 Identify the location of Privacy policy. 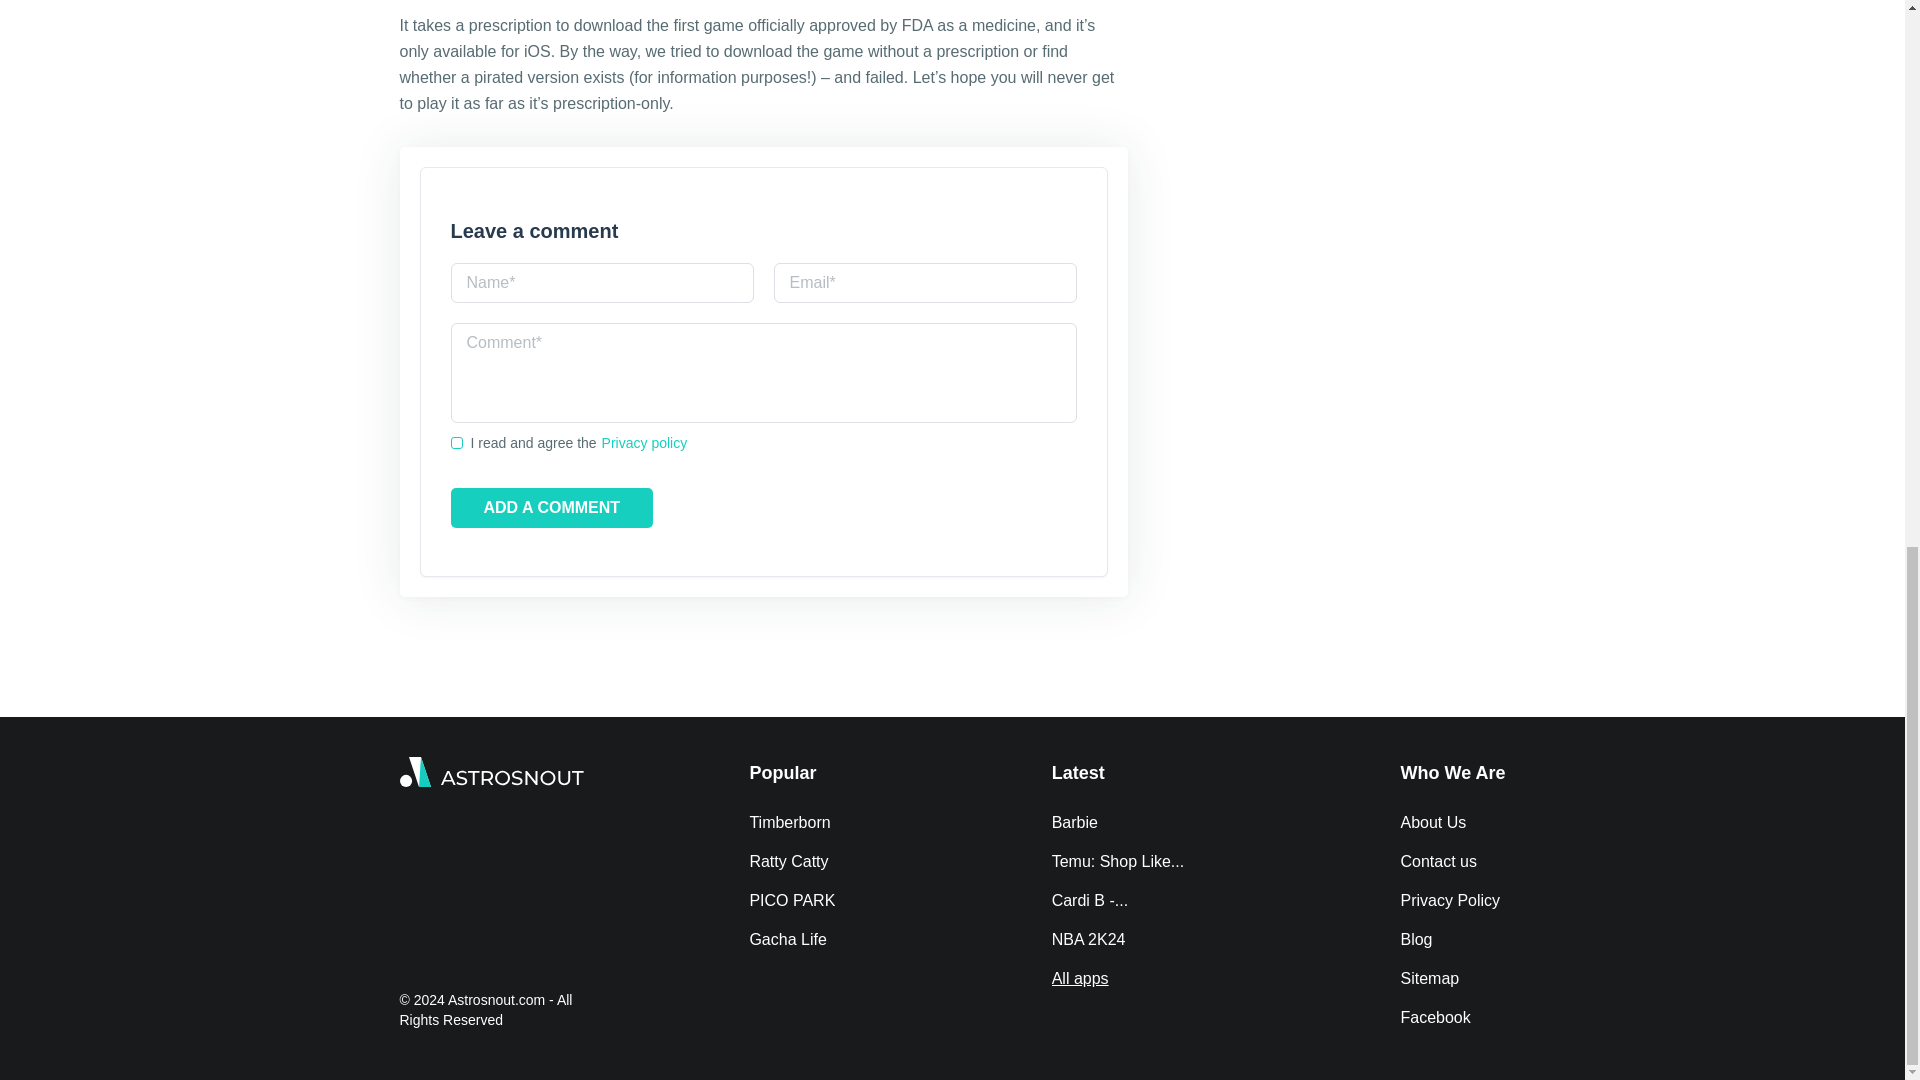
(644, 442).